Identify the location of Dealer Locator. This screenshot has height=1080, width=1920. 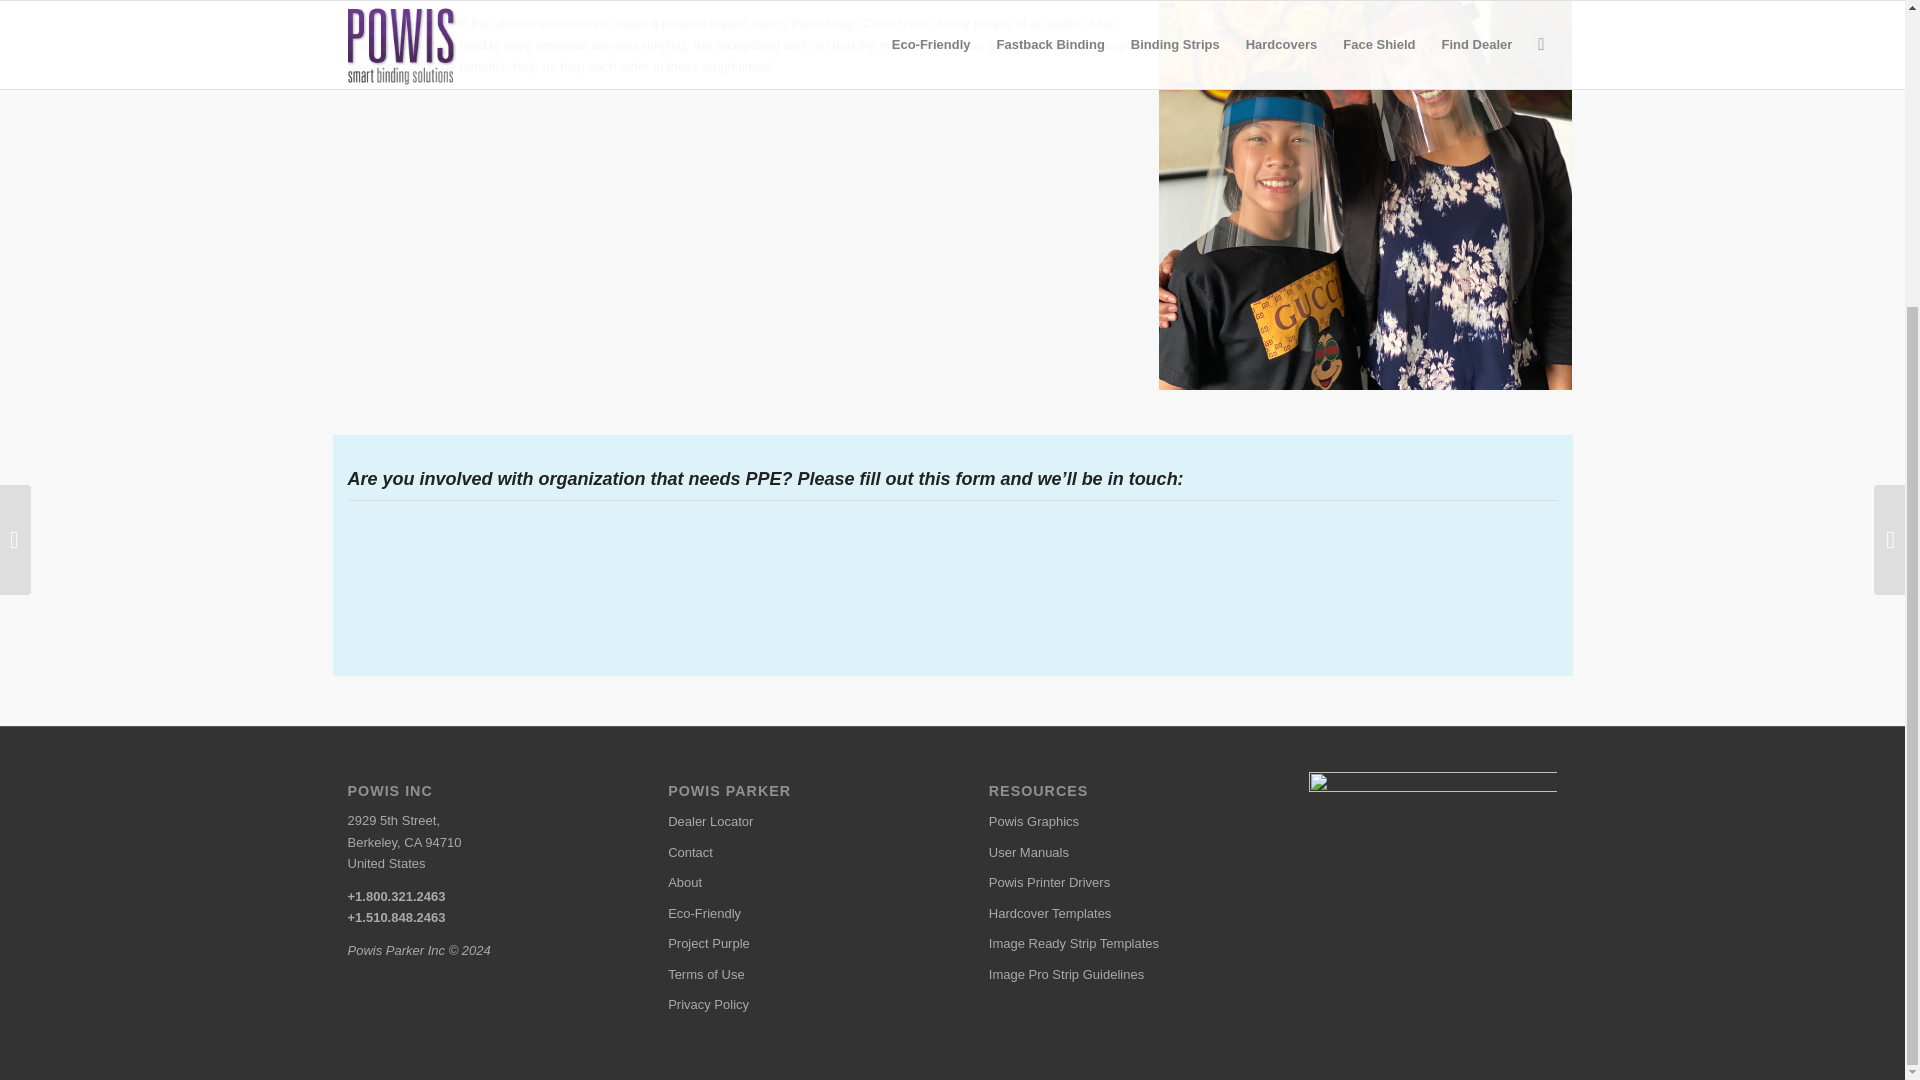
(792, 822).